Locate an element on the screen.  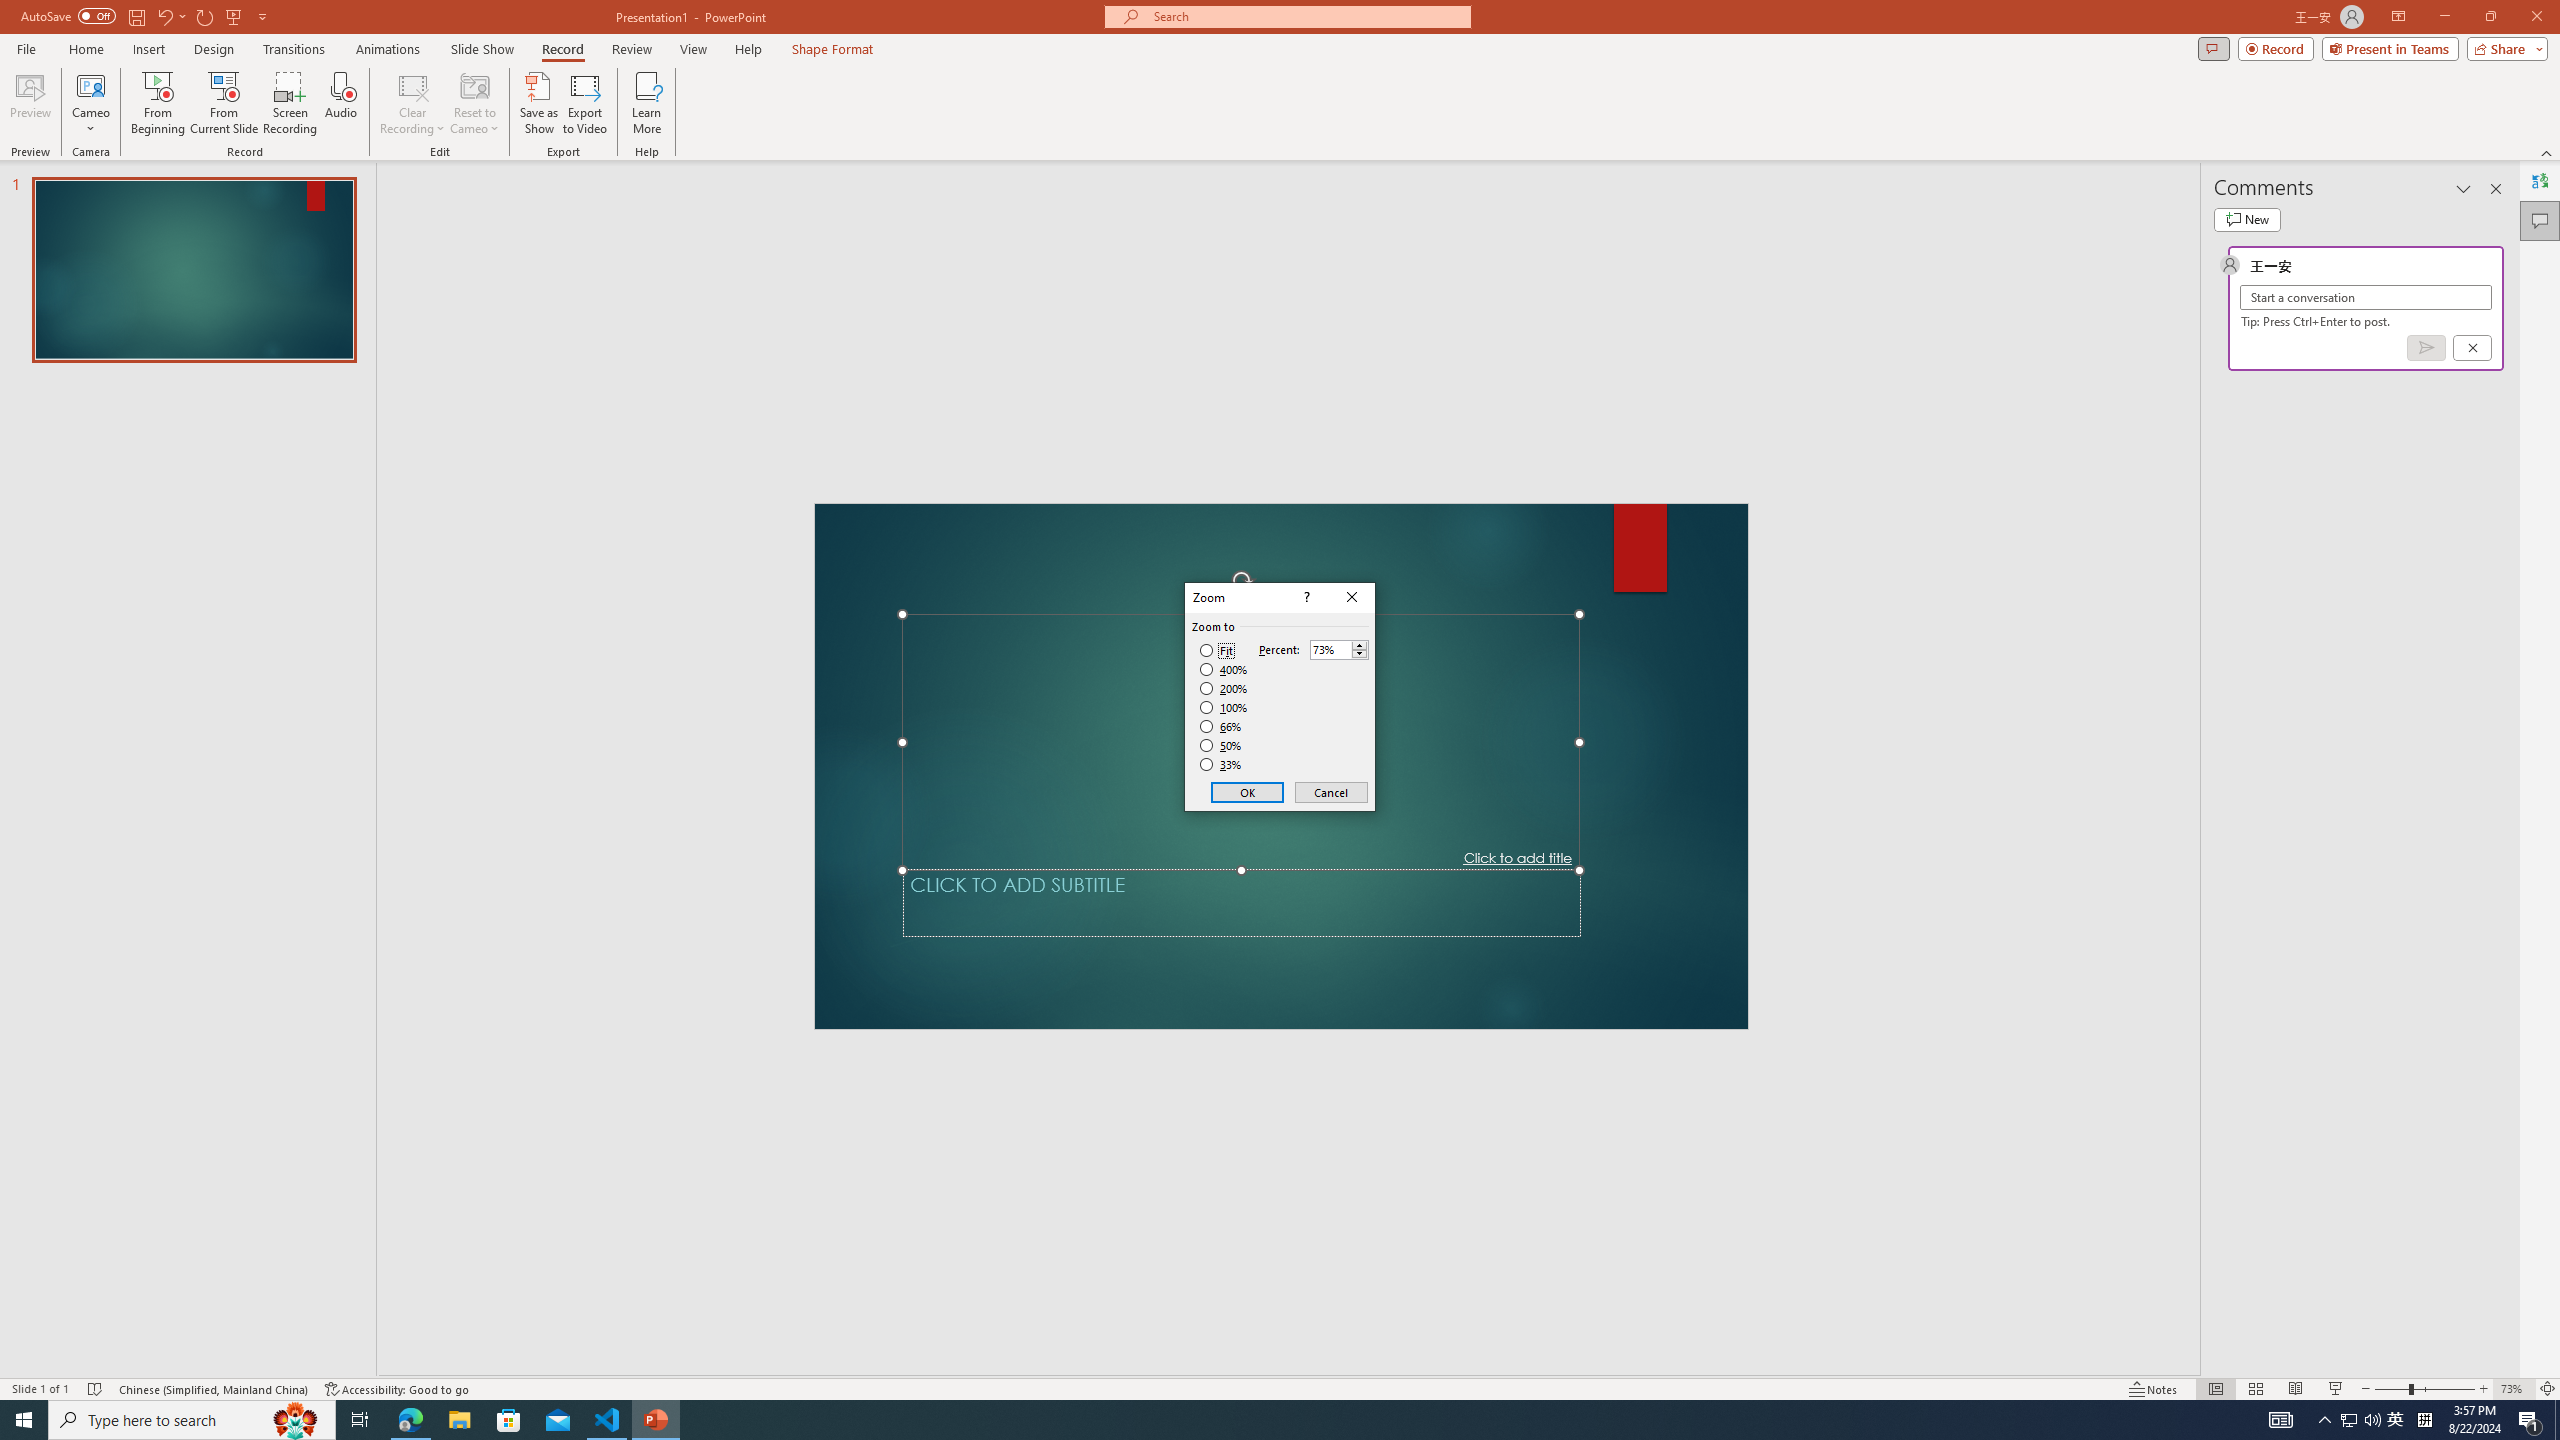
Start is located at coordinates (340, 103).